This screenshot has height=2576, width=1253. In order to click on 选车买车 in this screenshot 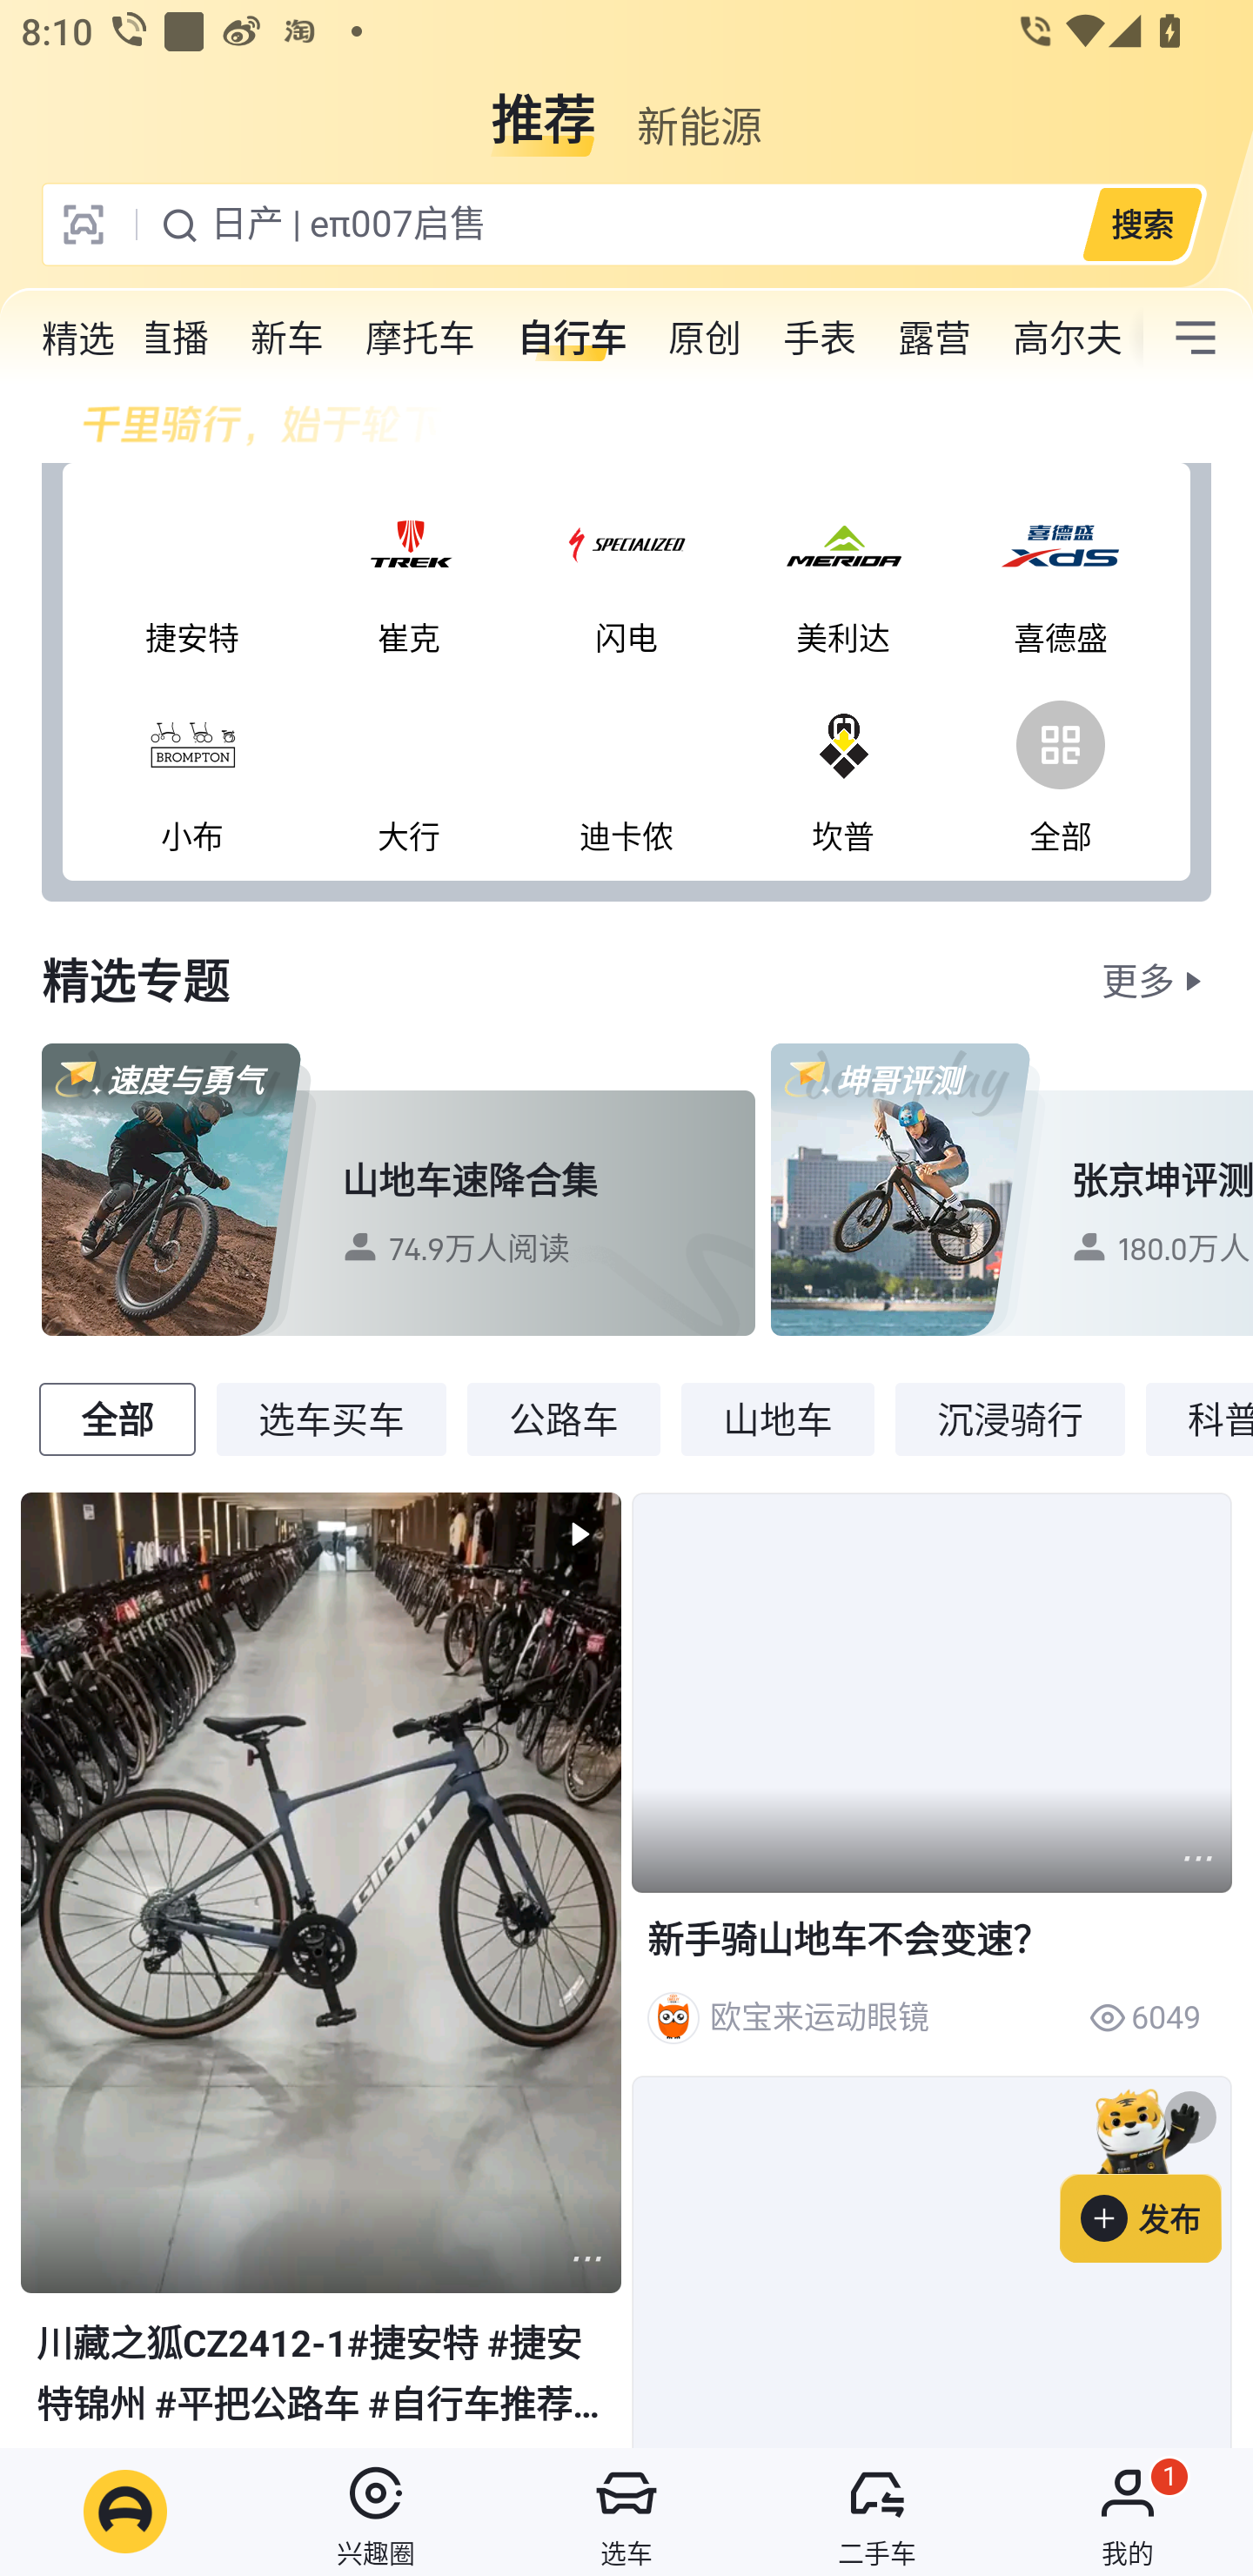, I will do `click(331, 1419)`.